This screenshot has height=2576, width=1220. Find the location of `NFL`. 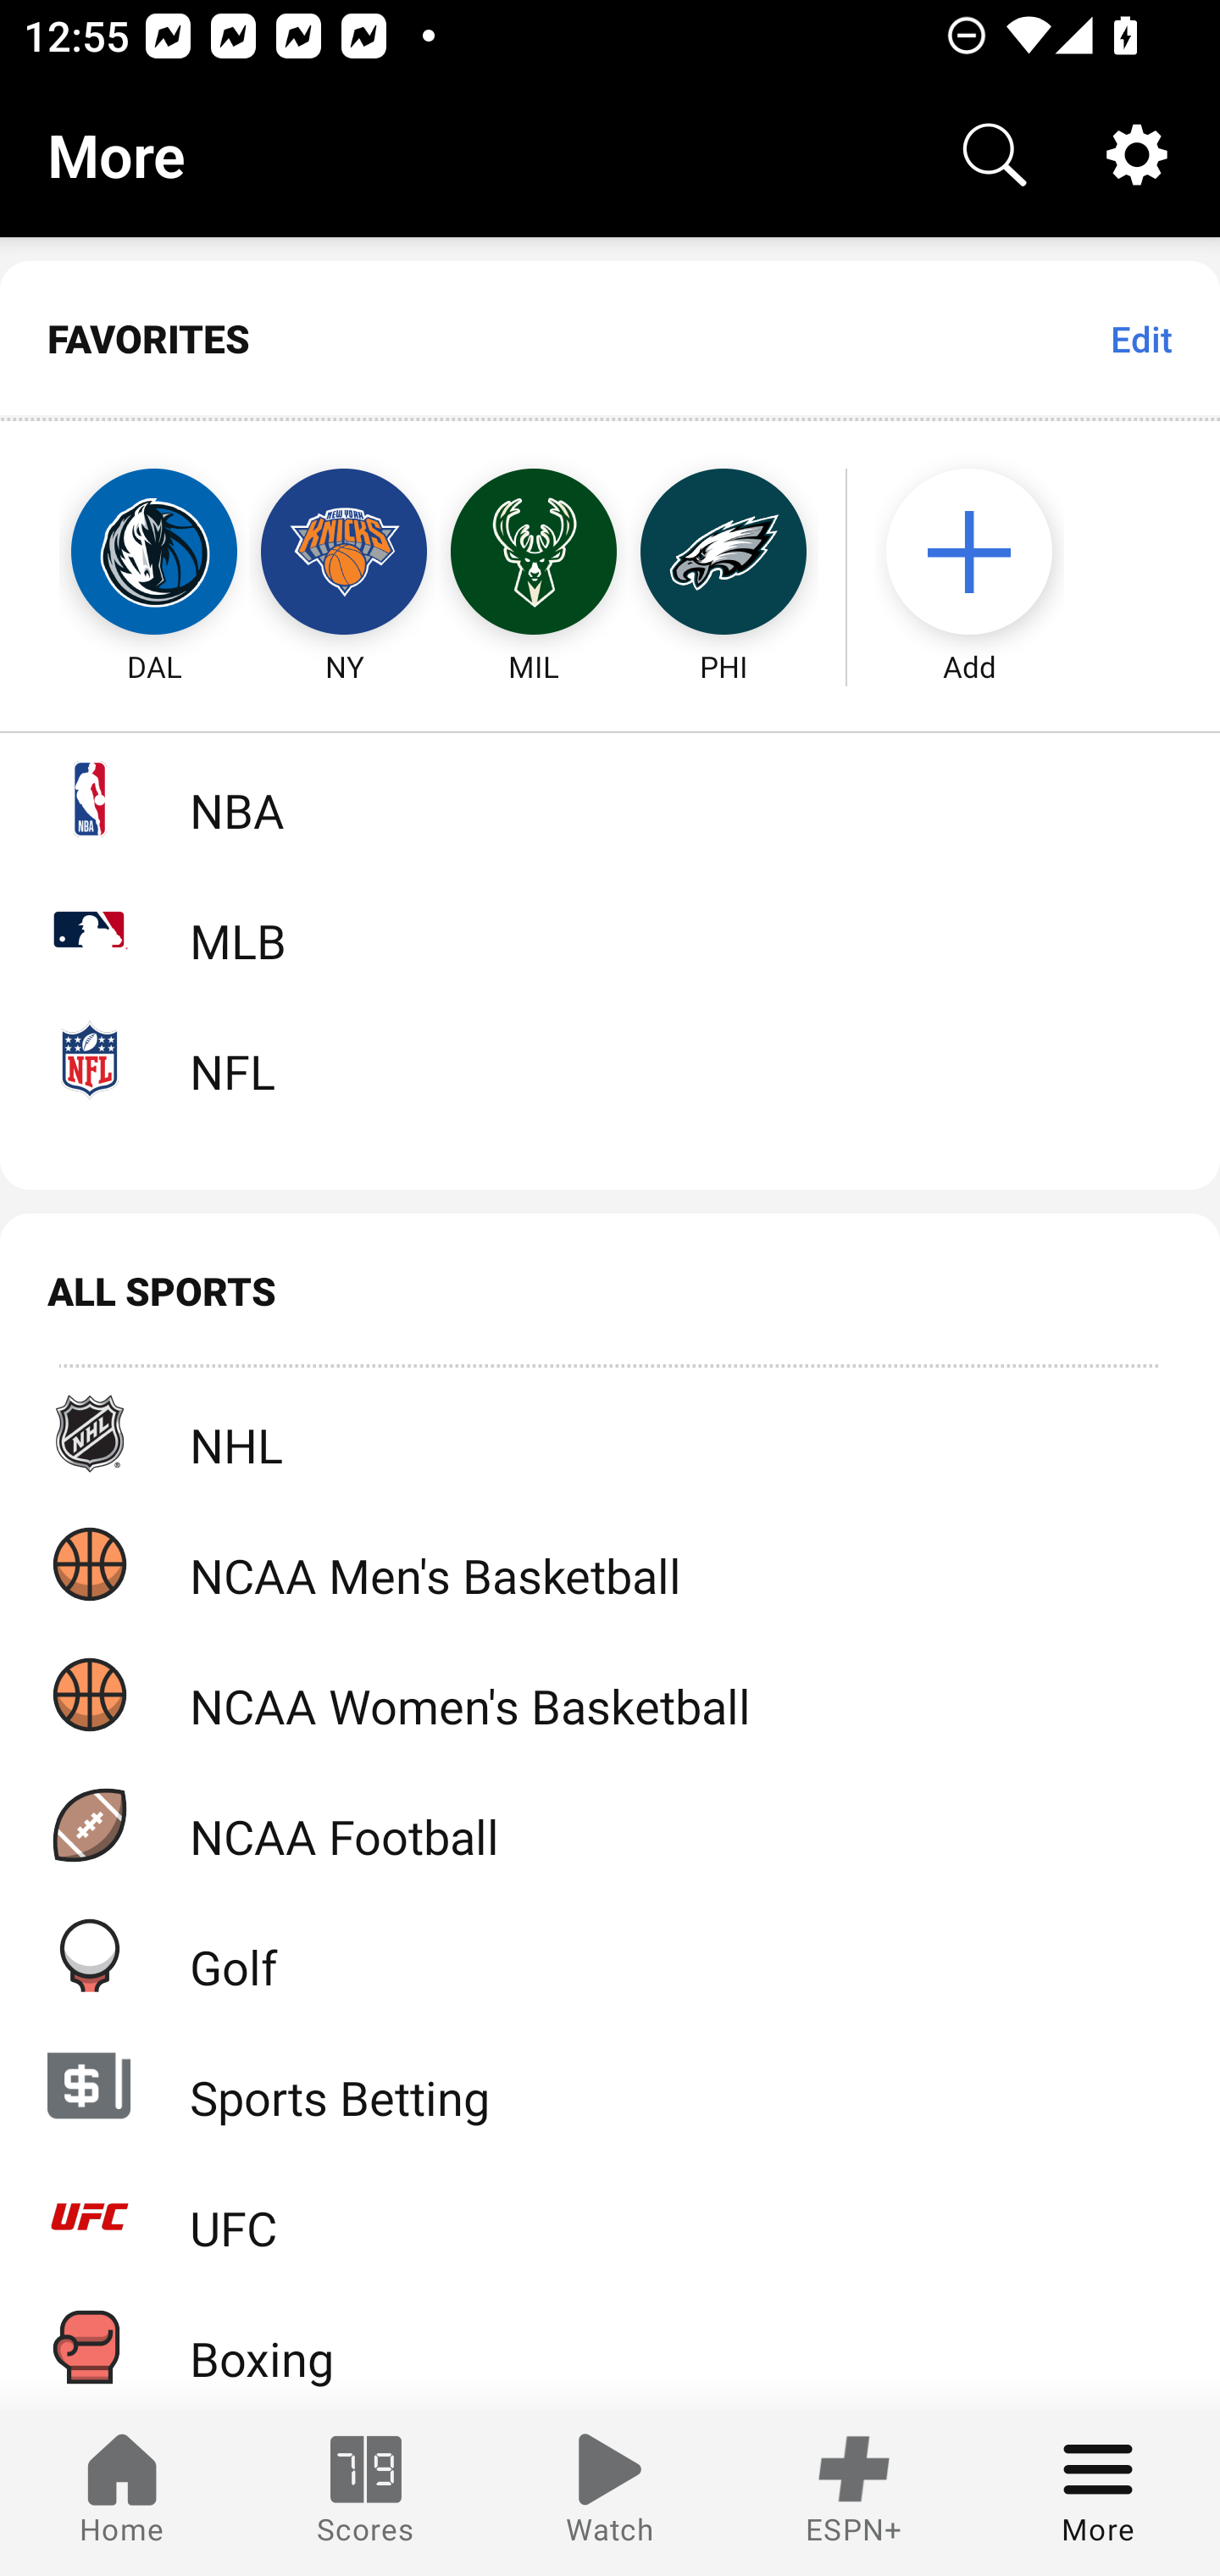

NFL is located at coordinates (610, 1059).